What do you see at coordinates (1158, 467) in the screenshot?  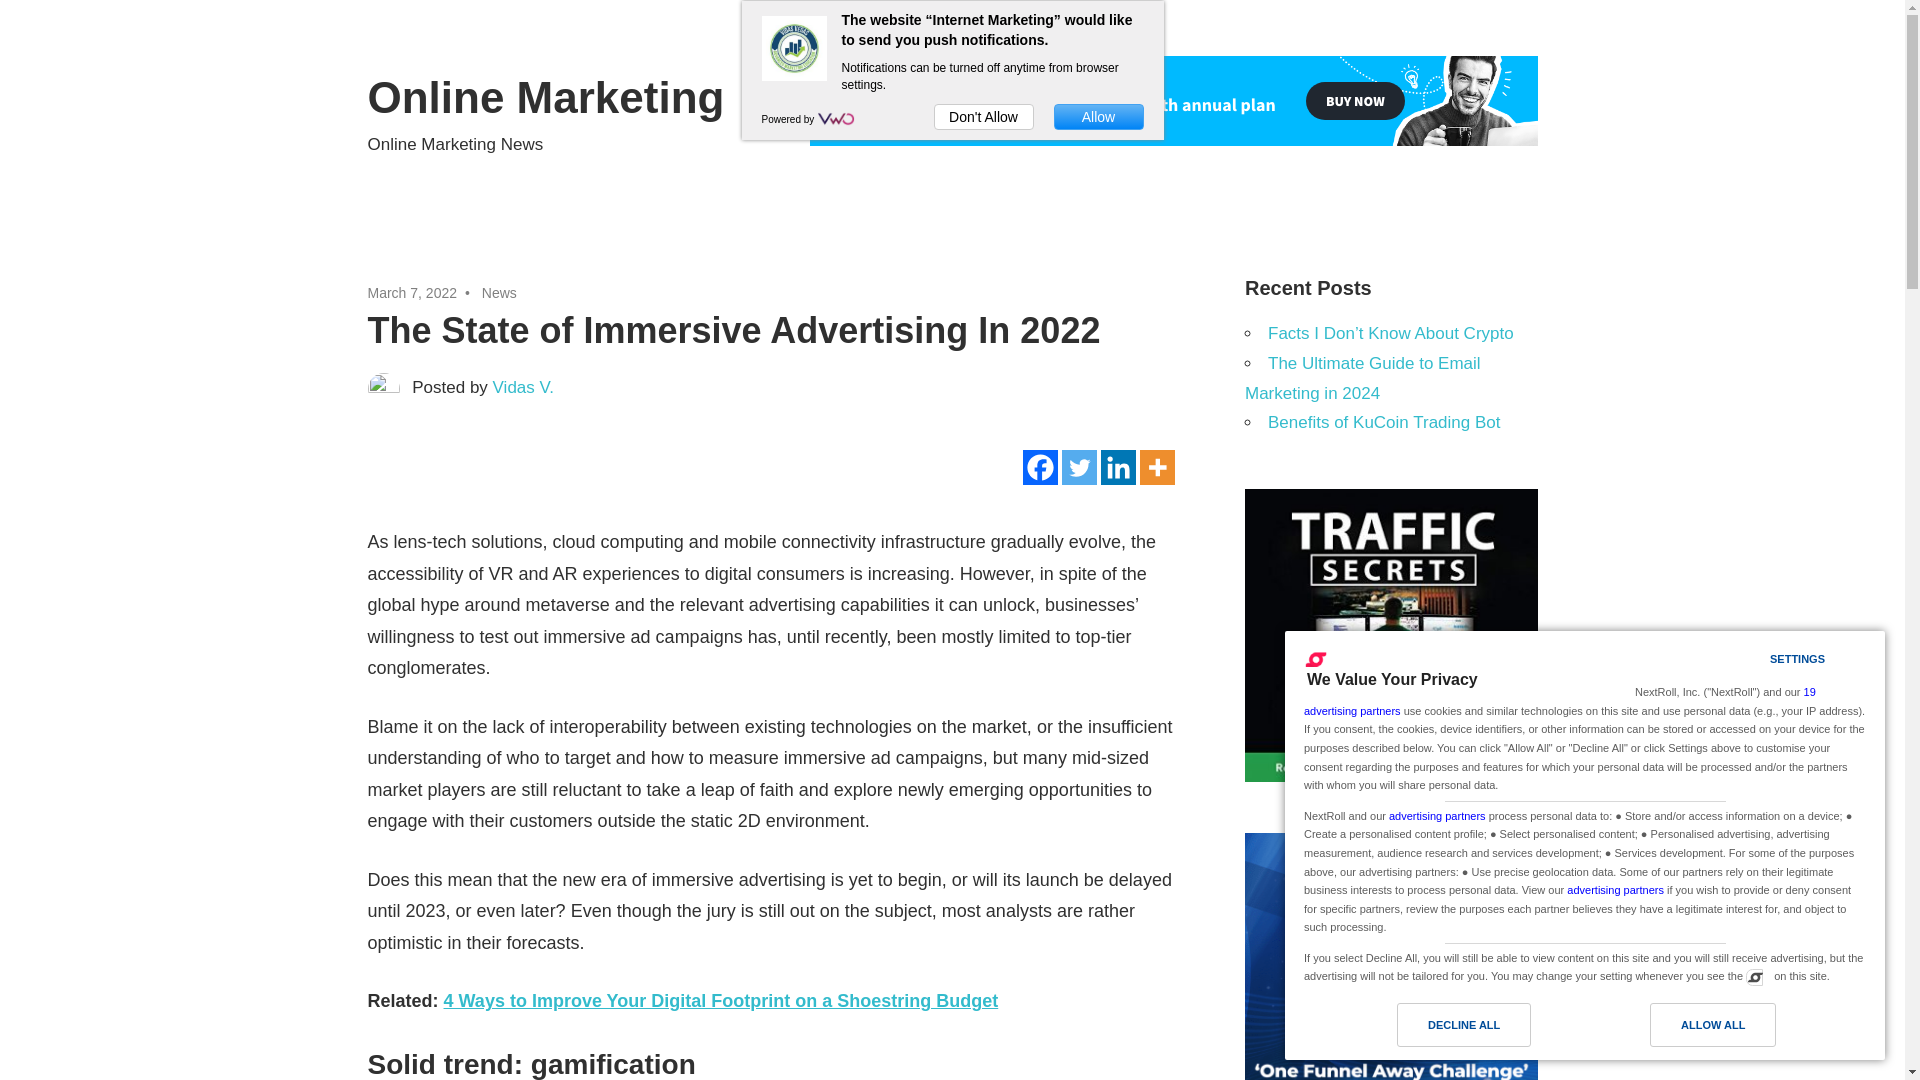 I see `More` at bounding box center [1158, 467].